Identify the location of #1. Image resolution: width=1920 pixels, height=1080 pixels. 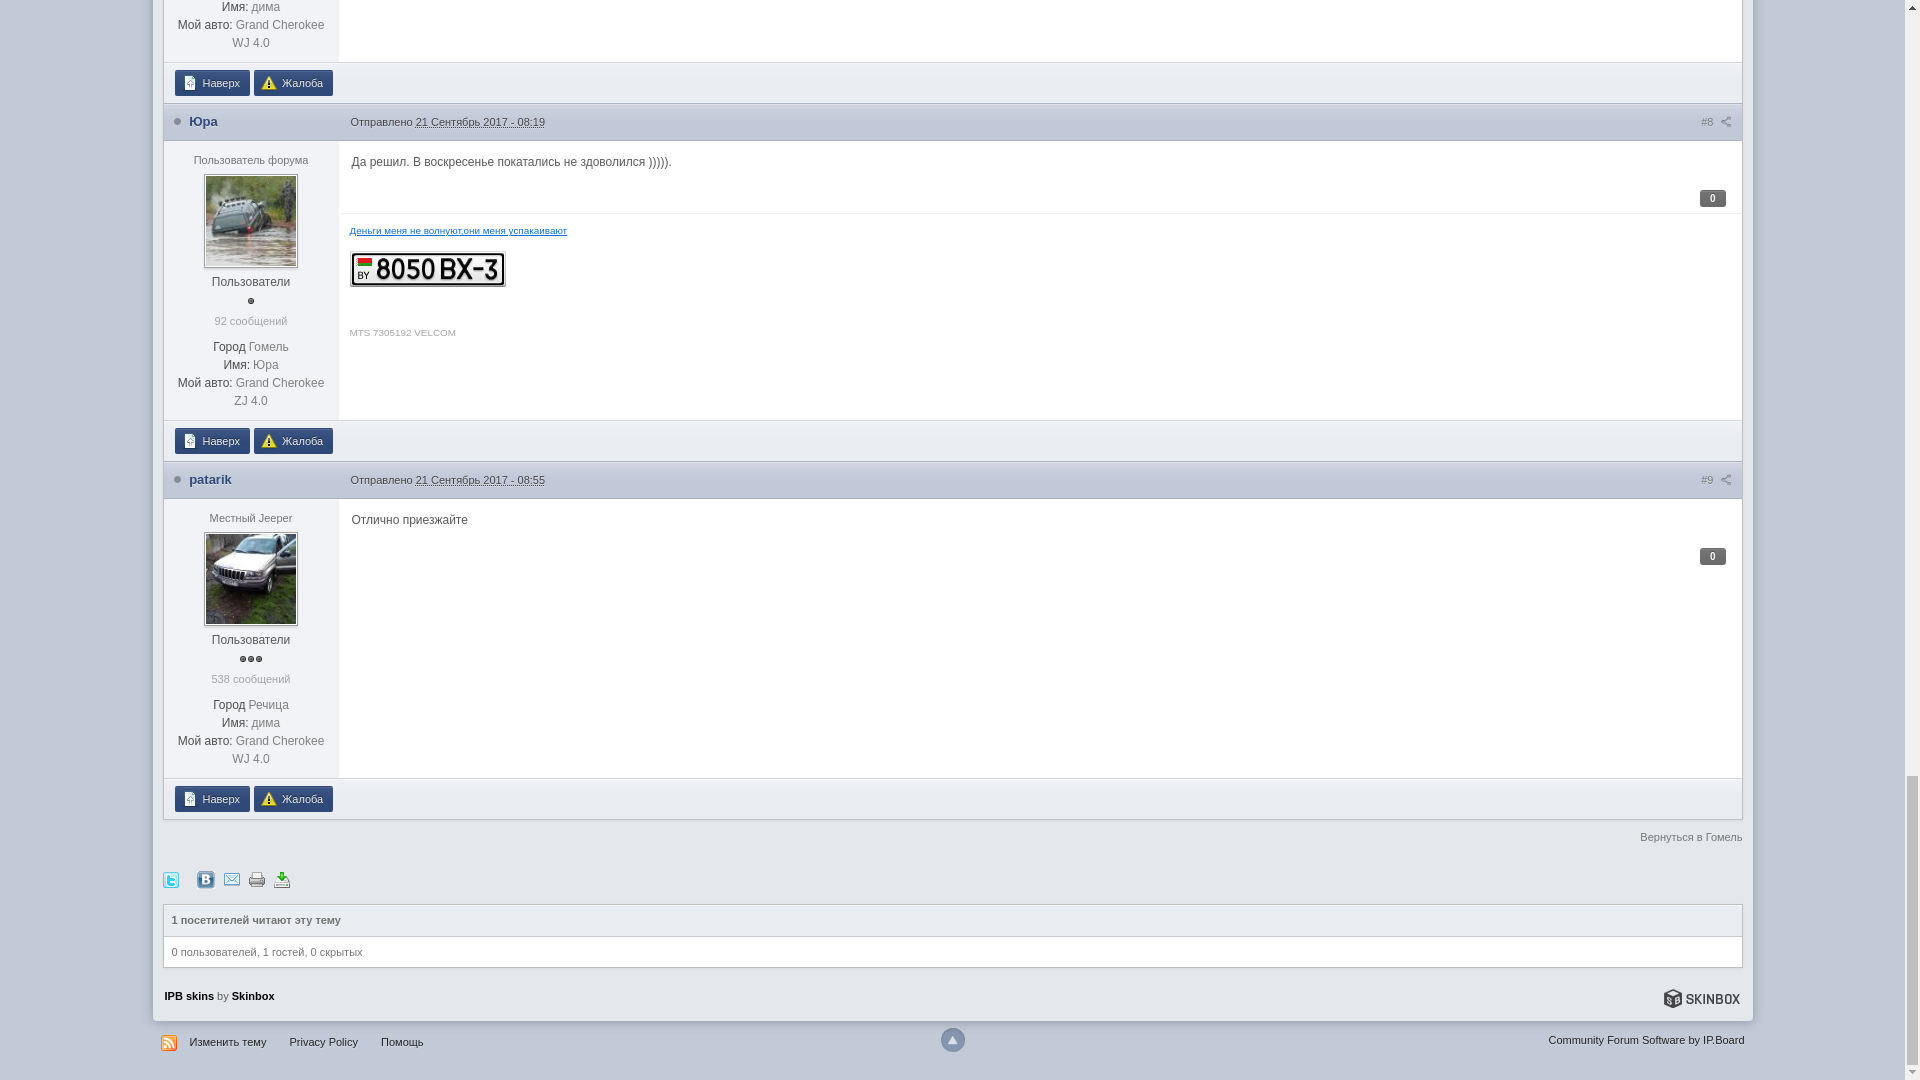
(1716, 463).